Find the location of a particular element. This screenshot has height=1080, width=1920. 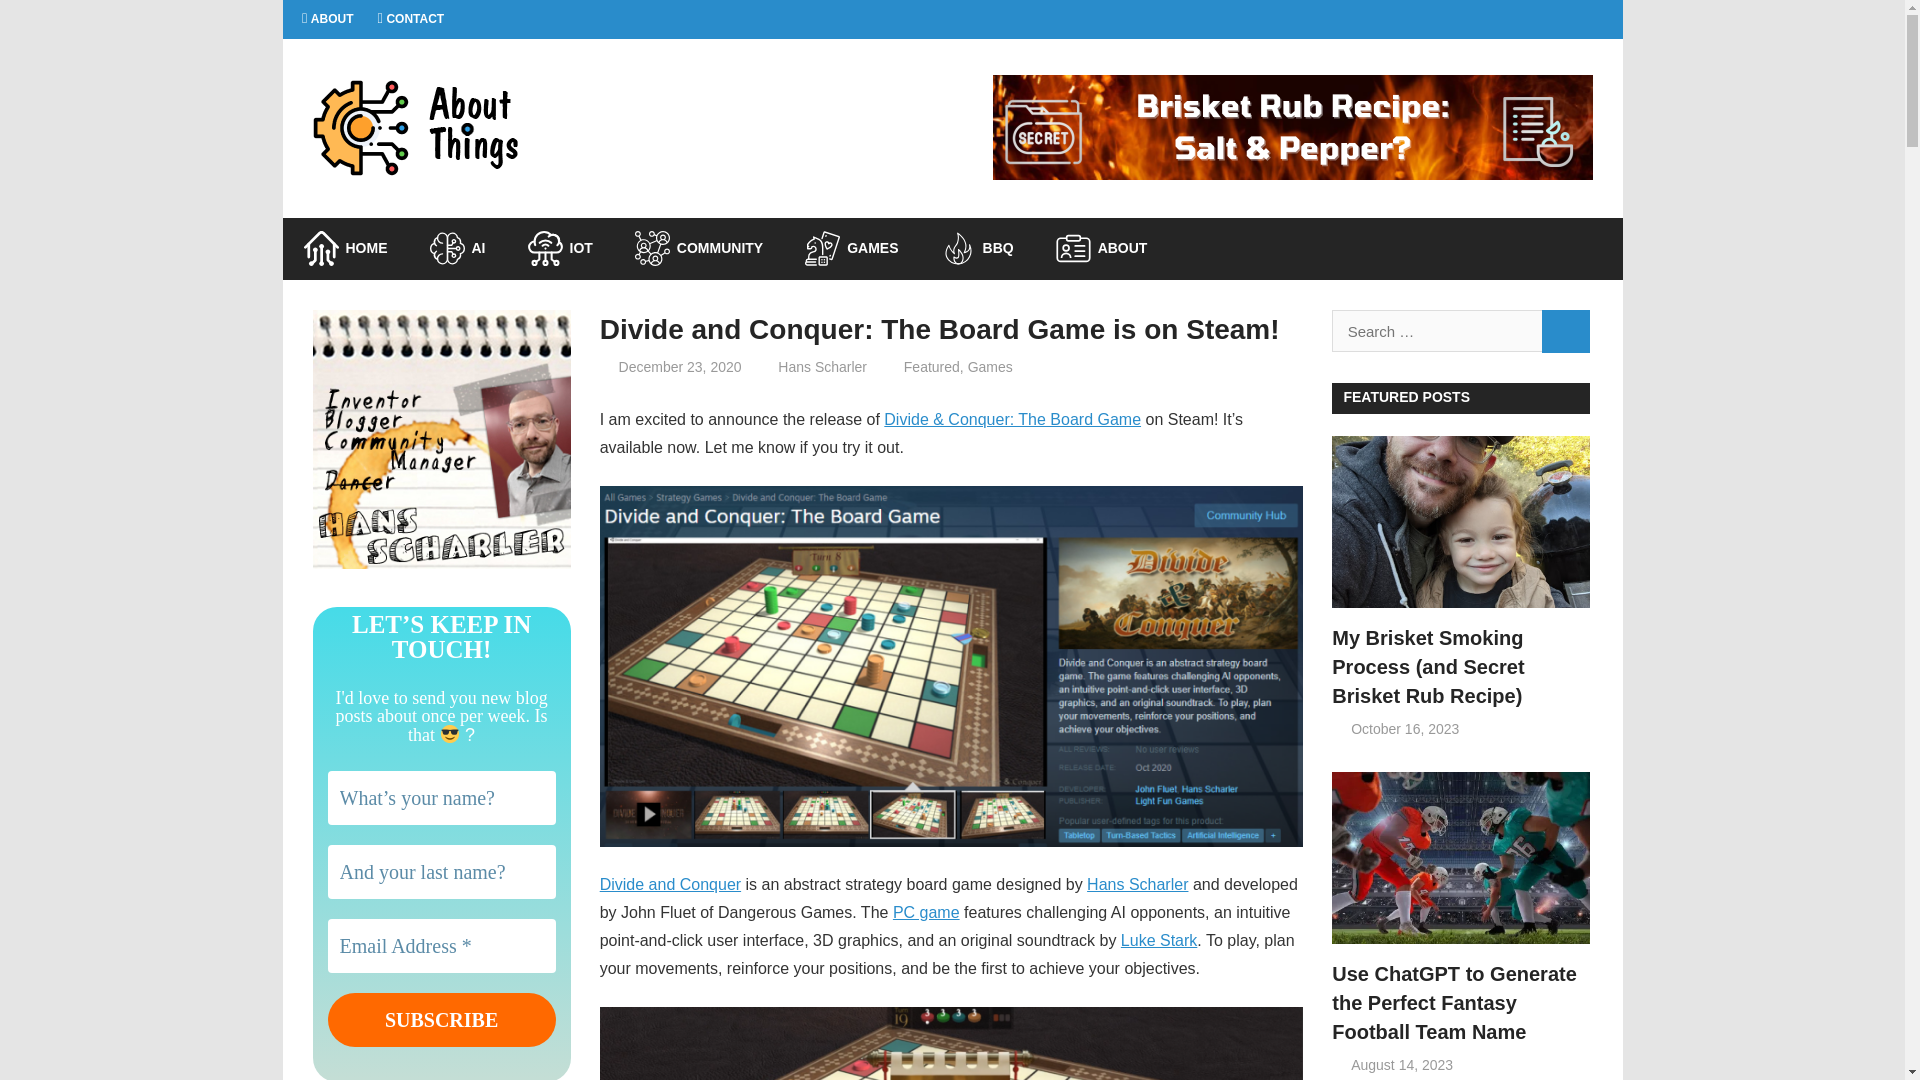

Divide and Conquer is located at coordinates (670, 884).